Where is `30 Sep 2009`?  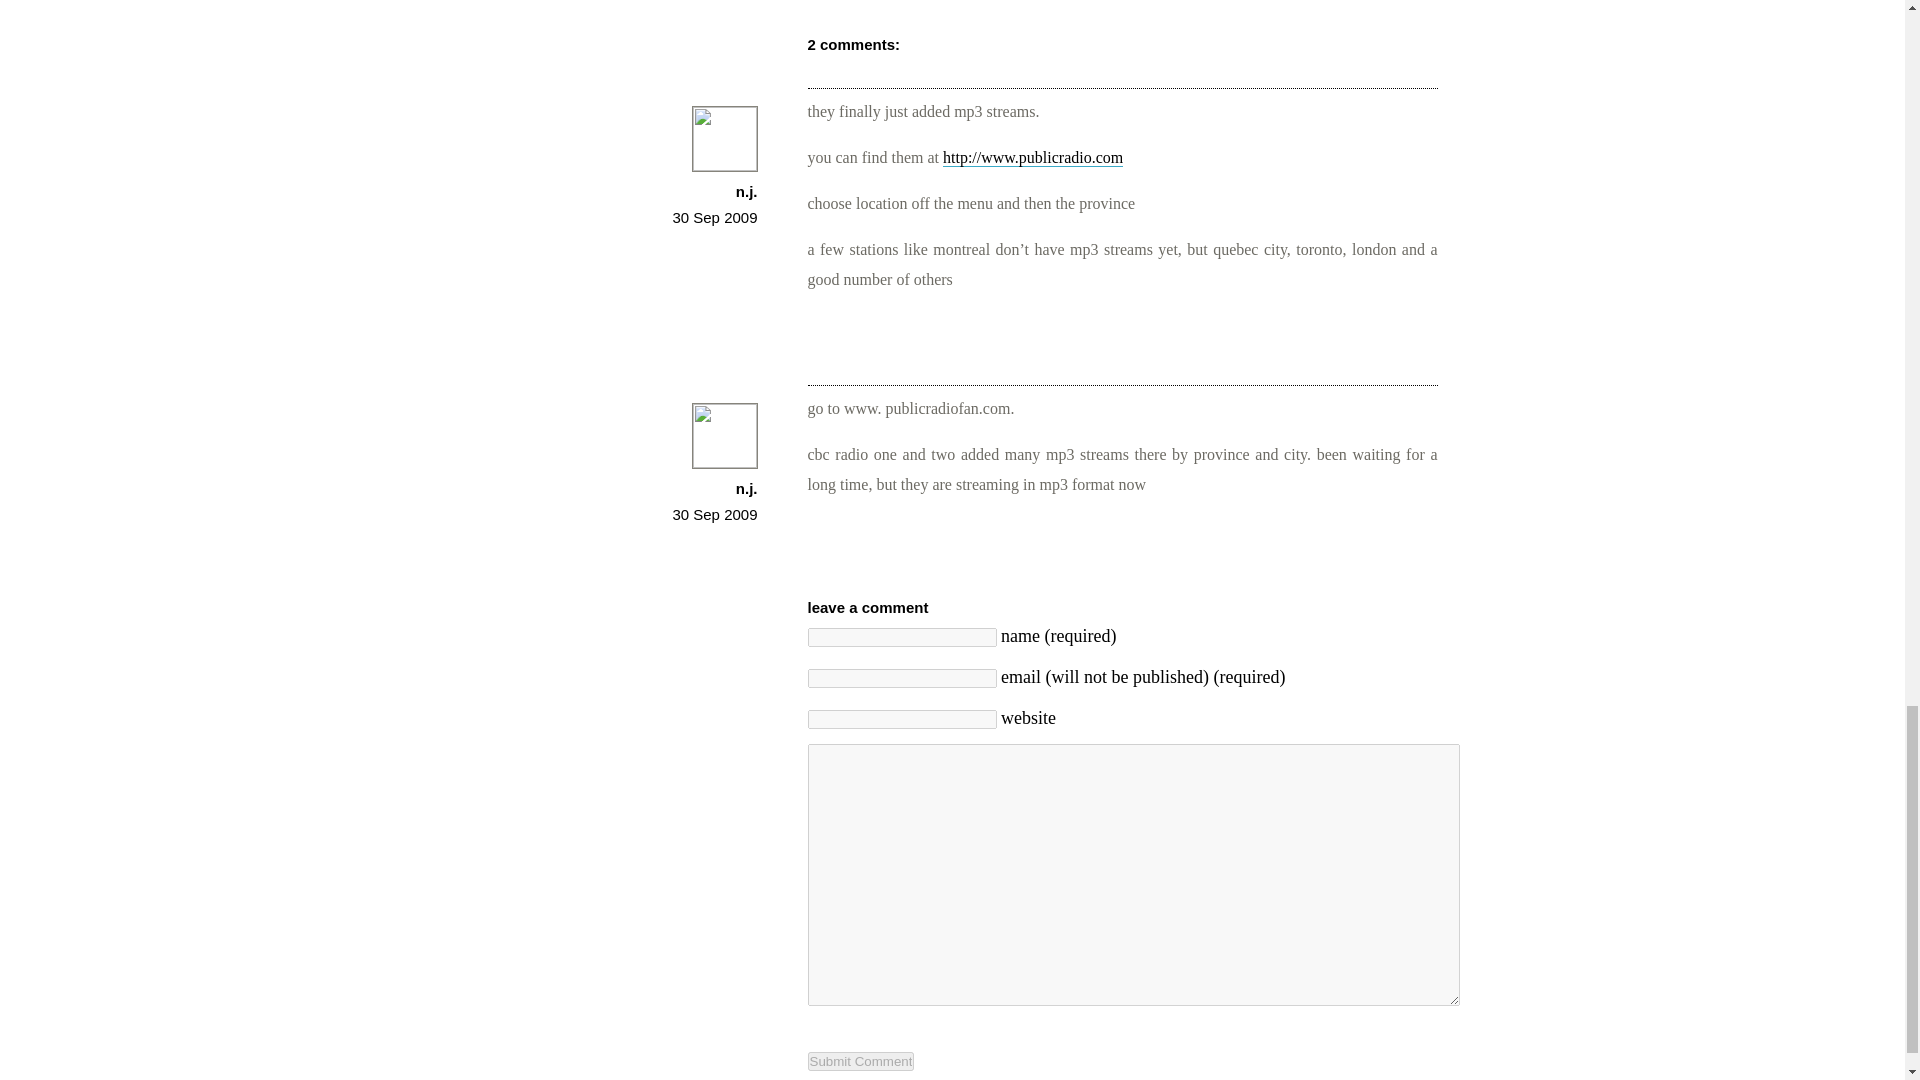 30 Sep 2009 is located at coordinates (714, 217).